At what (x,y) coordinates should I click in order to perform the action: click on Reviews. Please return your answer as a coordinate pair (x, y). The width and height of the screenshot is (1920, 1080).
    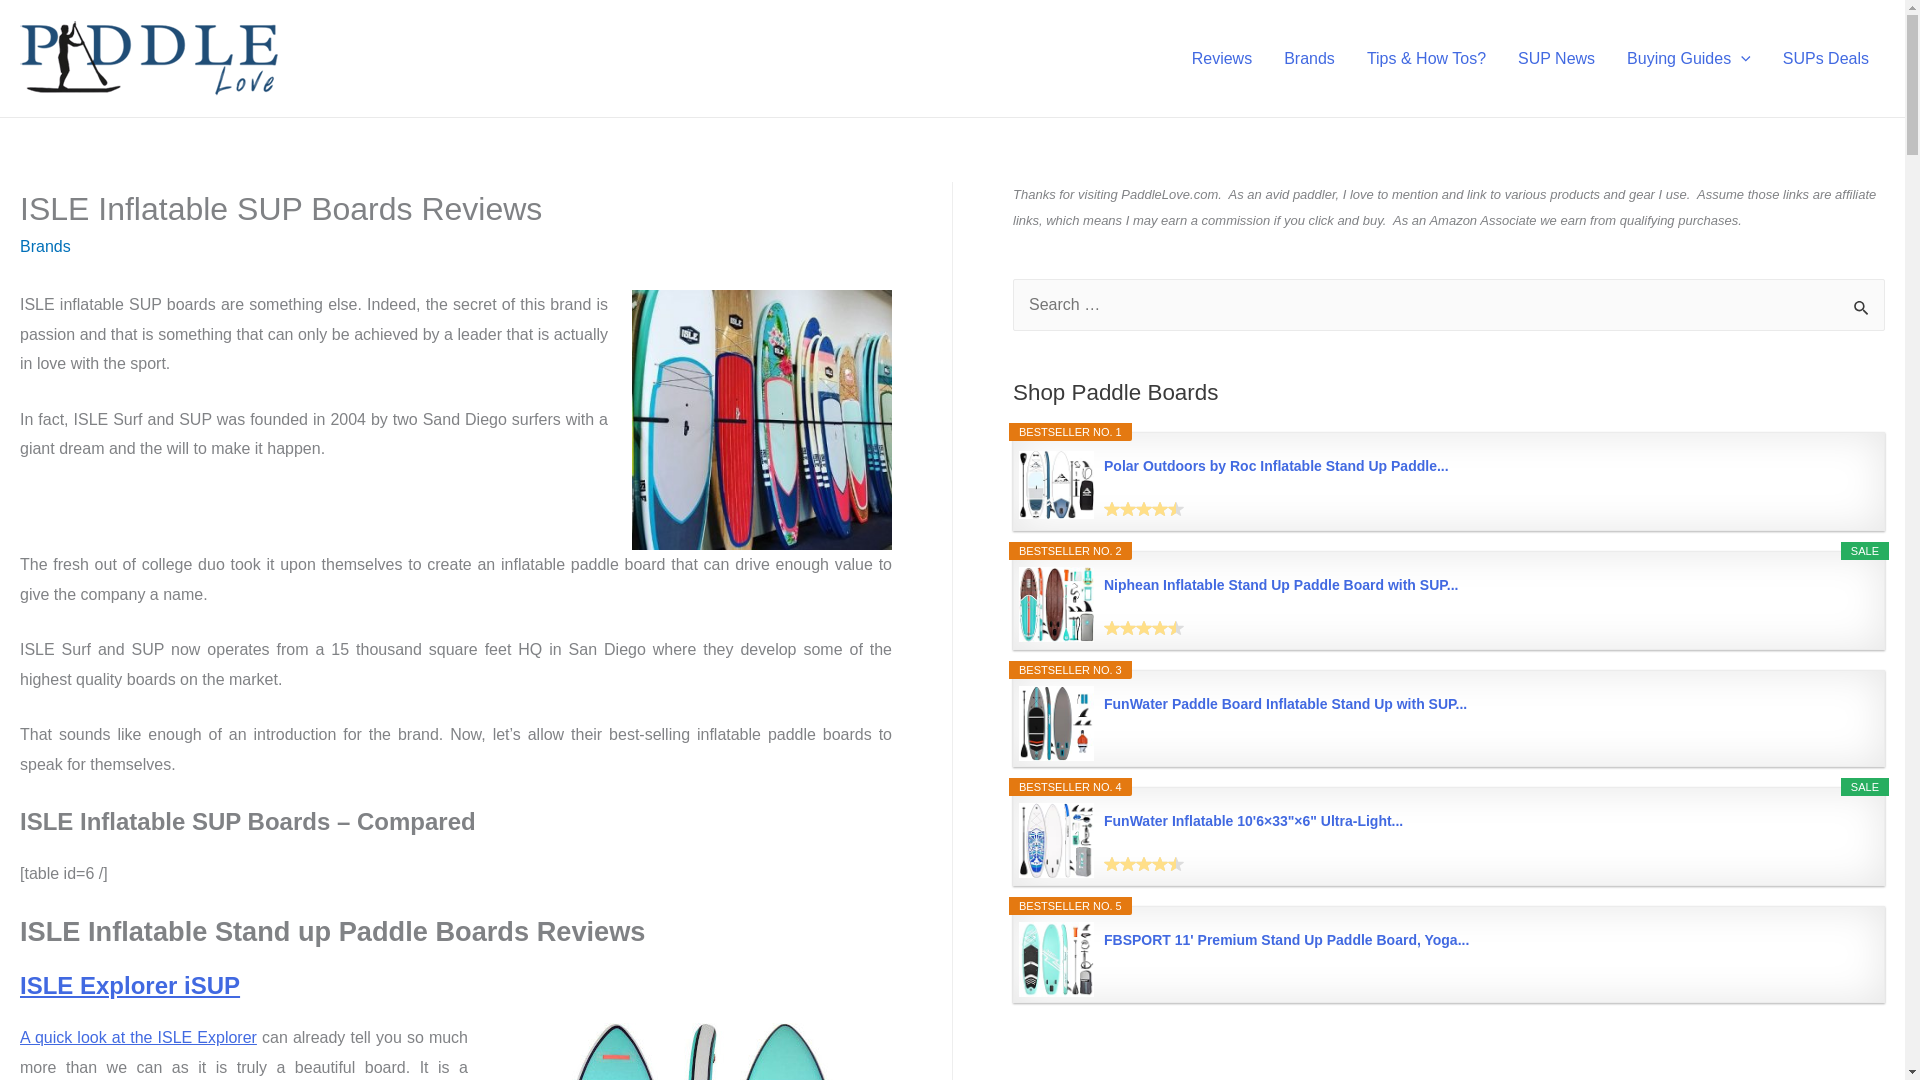
    Looking at the image, I should click on (1221, 58).